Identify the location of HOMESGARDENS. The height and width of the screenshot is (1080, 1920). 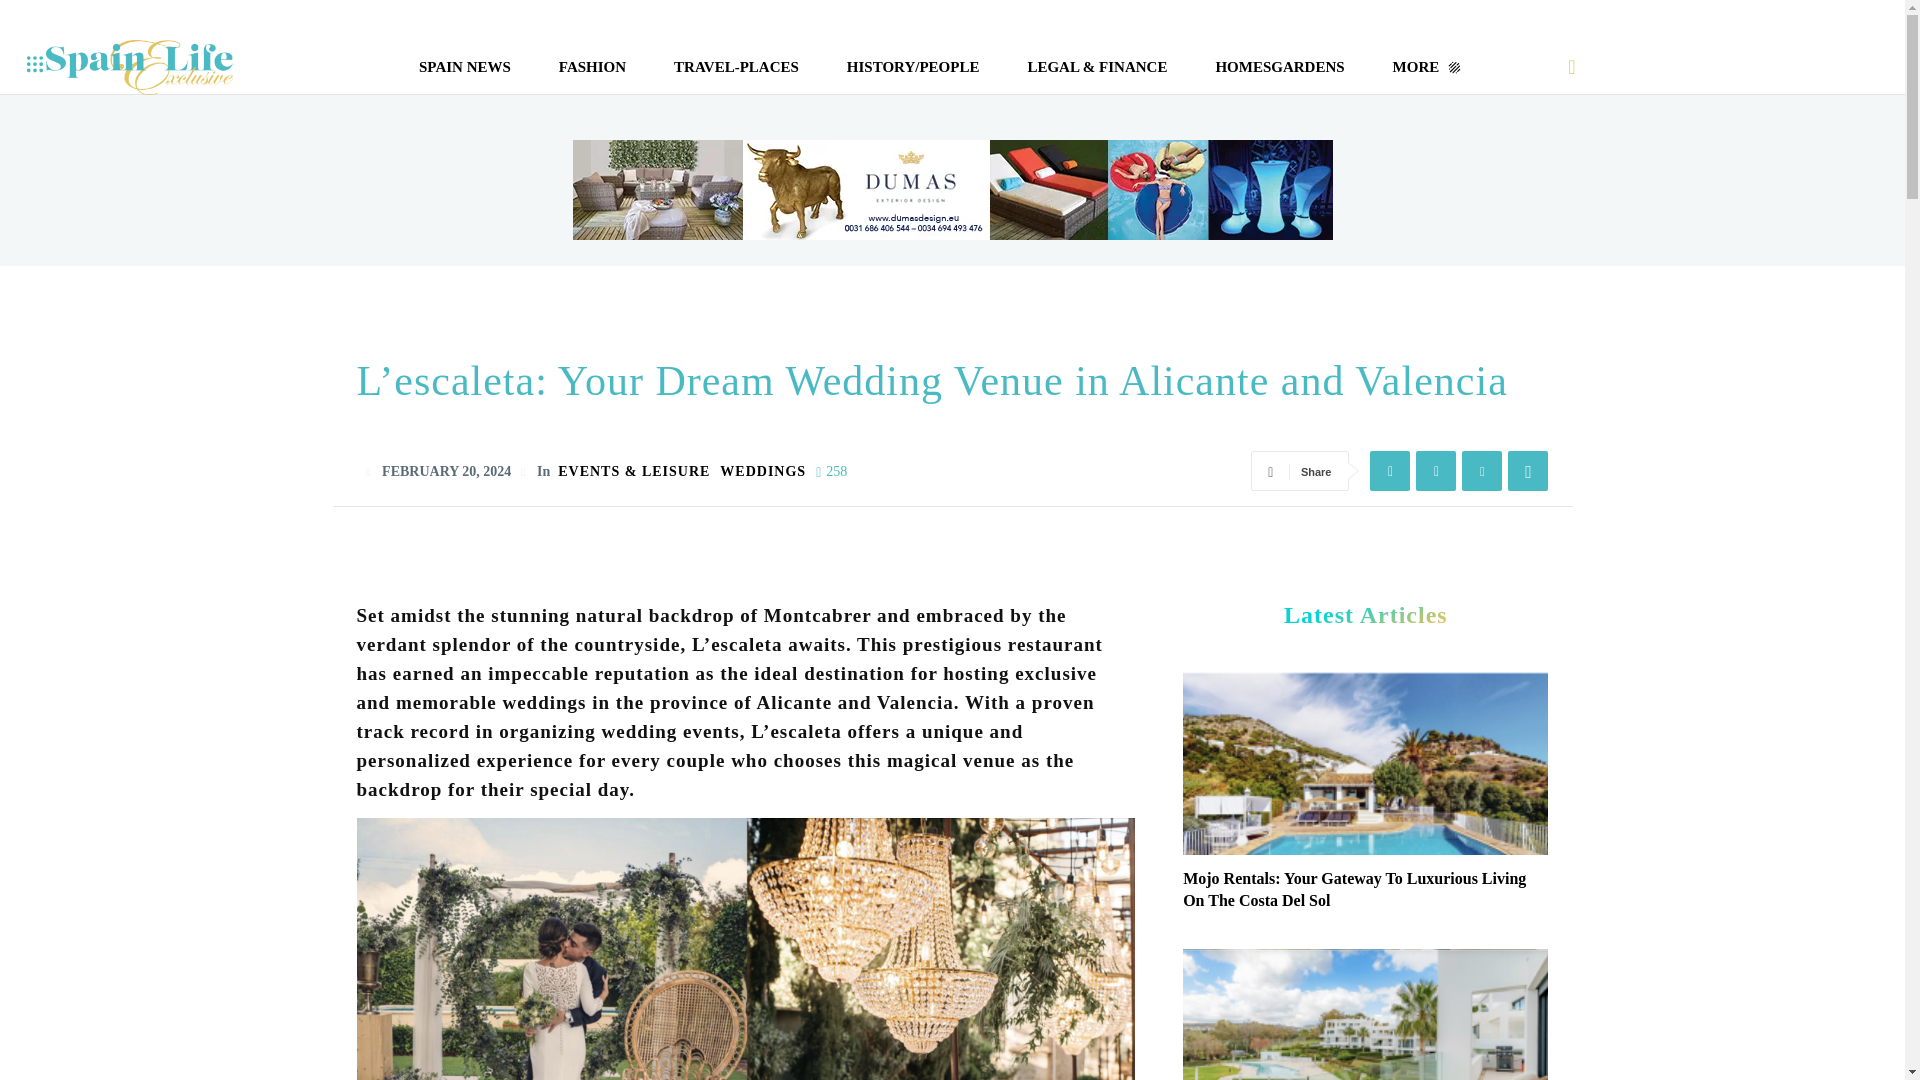
(1279, 66).